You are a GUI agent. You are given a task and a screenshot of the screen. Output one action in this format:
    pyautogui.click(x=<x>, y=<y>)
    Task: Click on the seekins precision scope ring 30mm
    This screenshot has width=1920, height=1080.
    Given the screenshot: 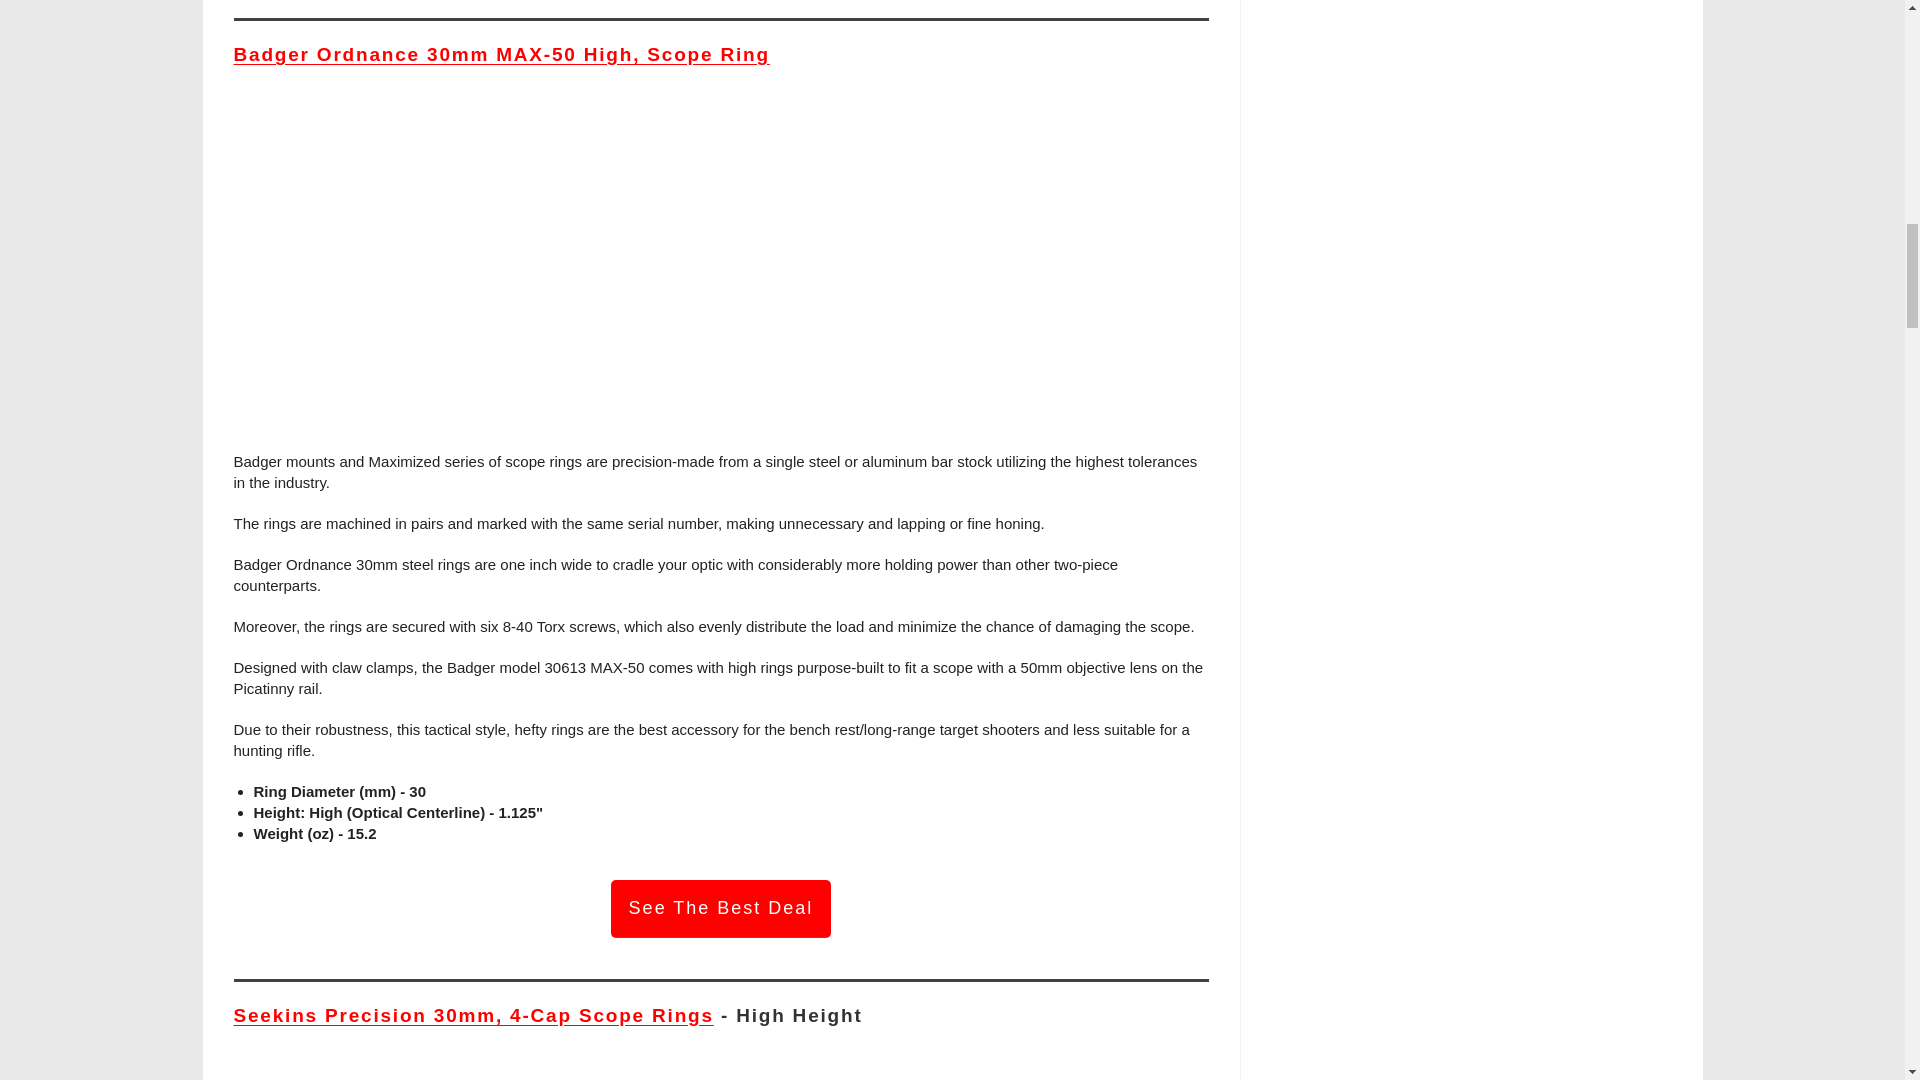 What is the action you would take?
    pyautogui.click(x=720, y=1075)
    